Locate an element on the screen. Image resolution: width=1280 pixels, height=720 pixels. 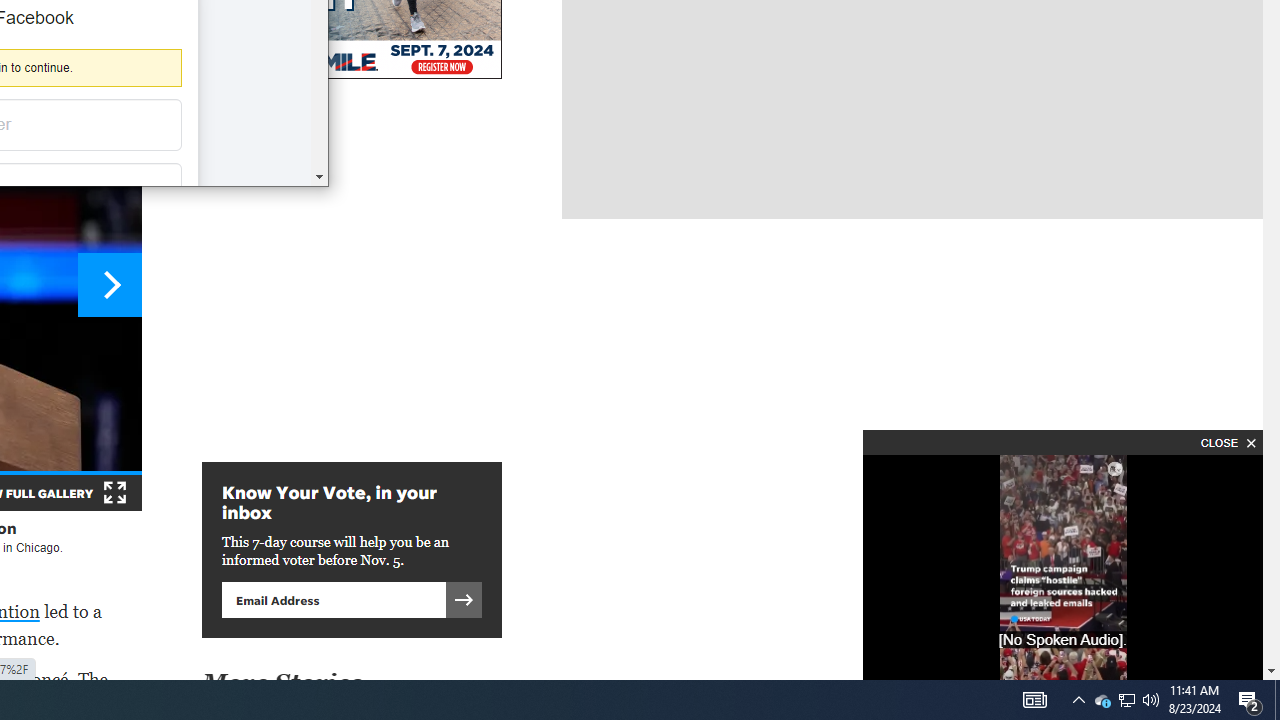
AutomationID: 4105 is located at coordinates (1034, 700).